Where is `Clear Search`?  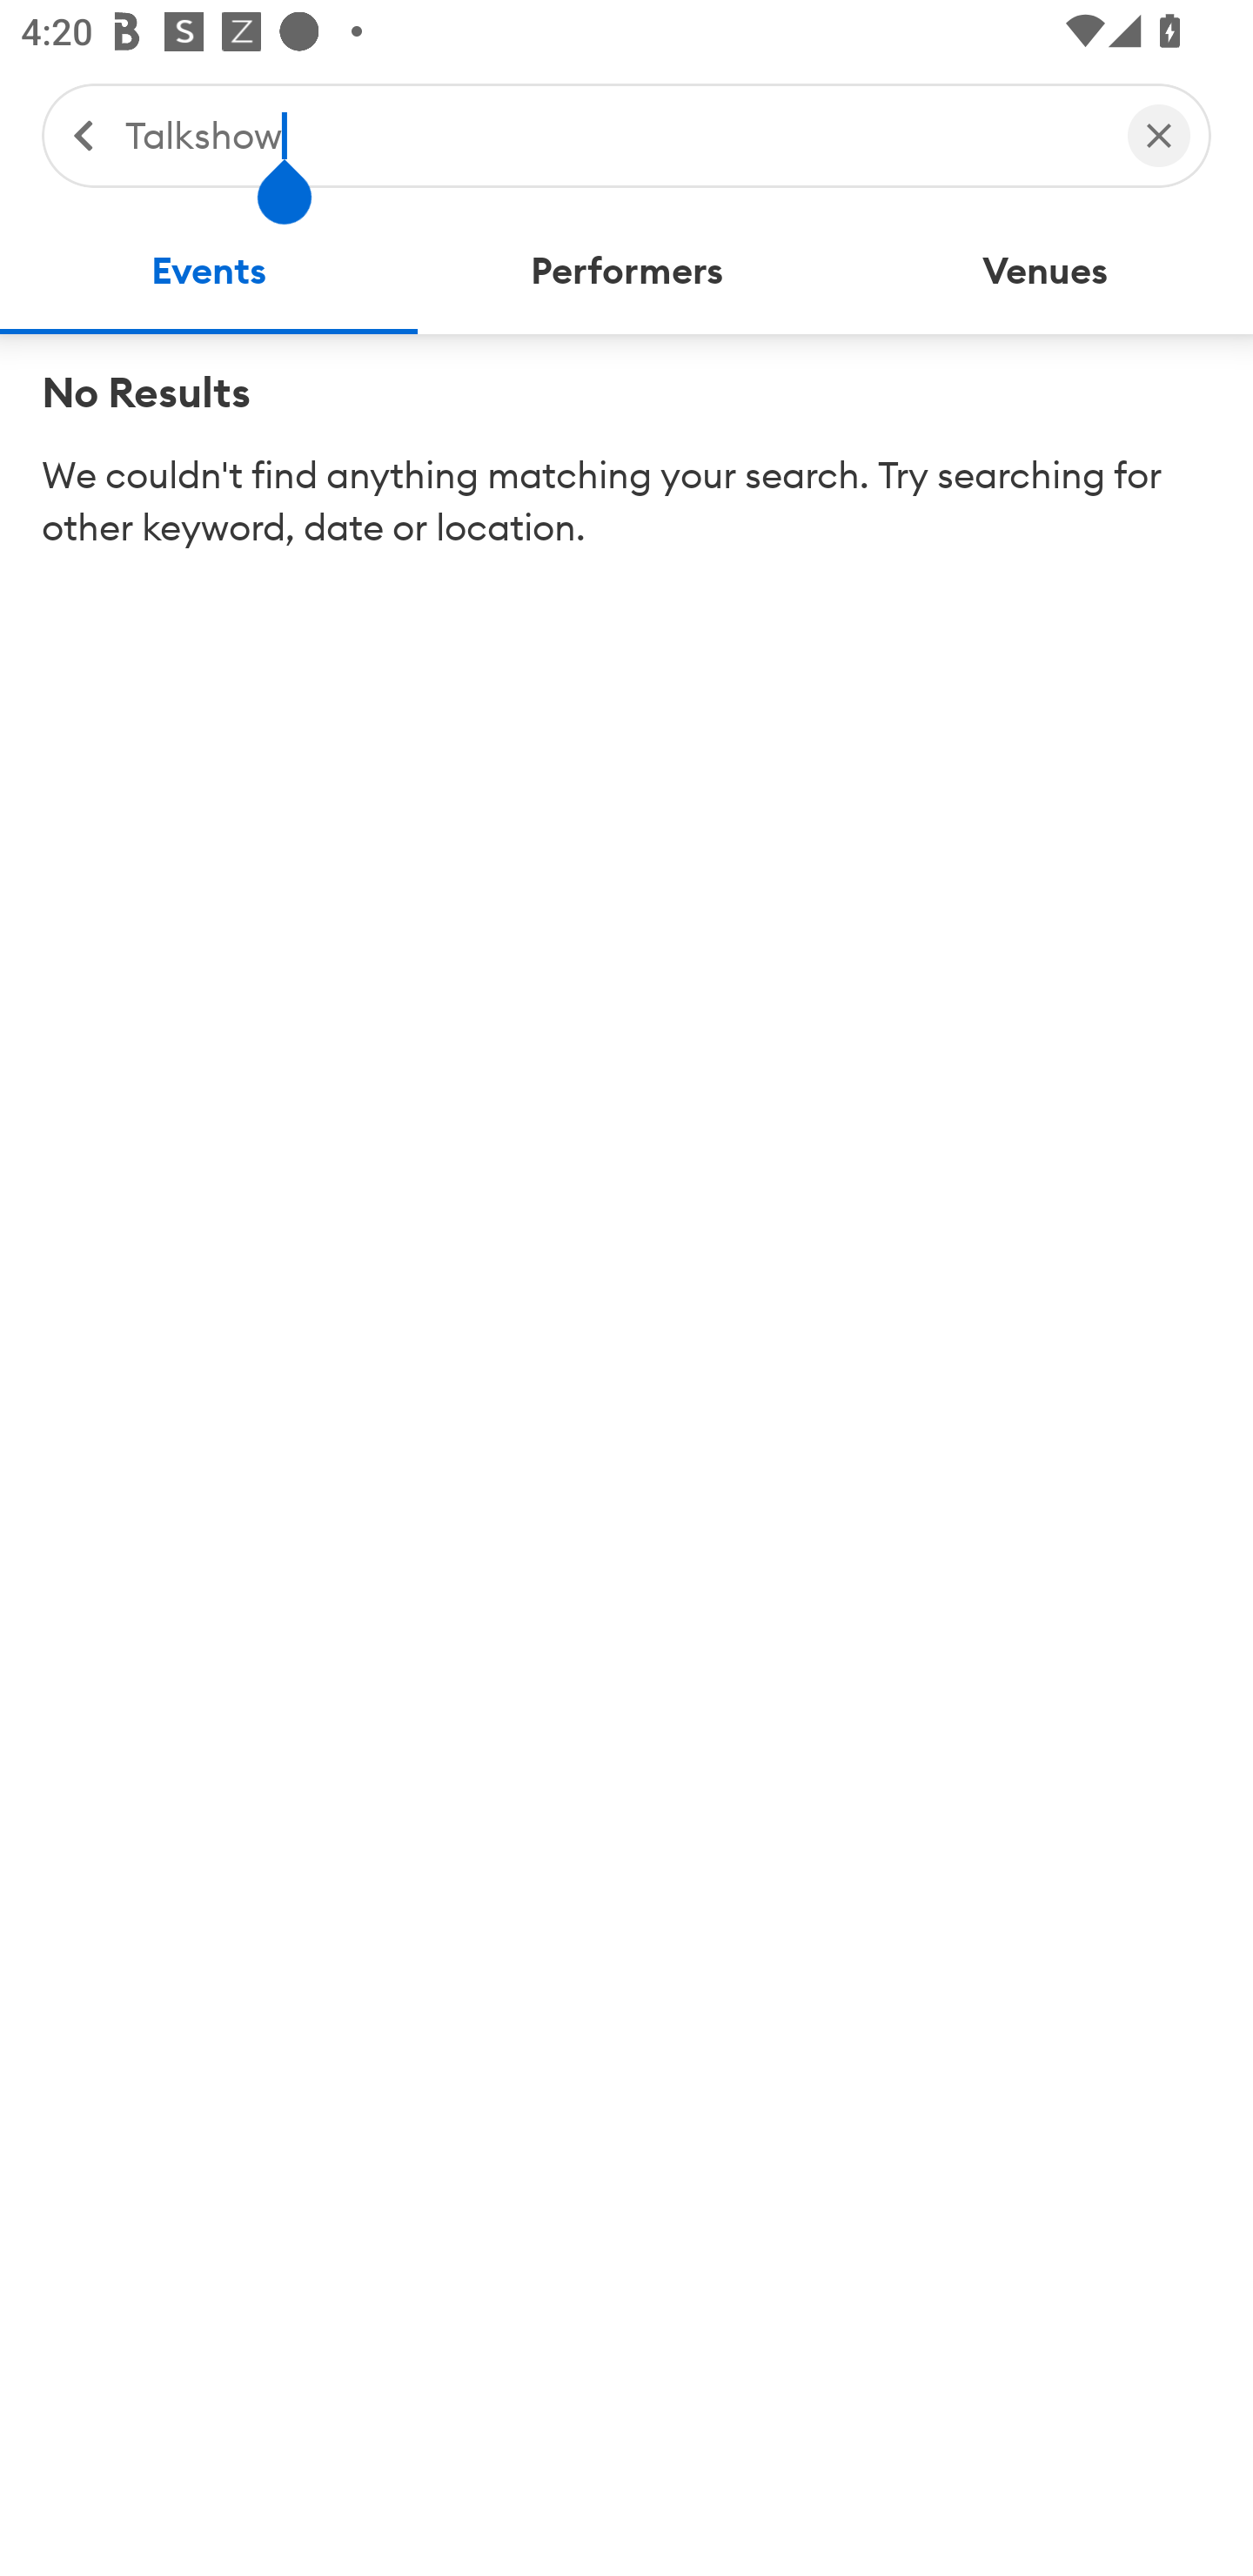
Clear Search is located at coordinates (1159, 134).